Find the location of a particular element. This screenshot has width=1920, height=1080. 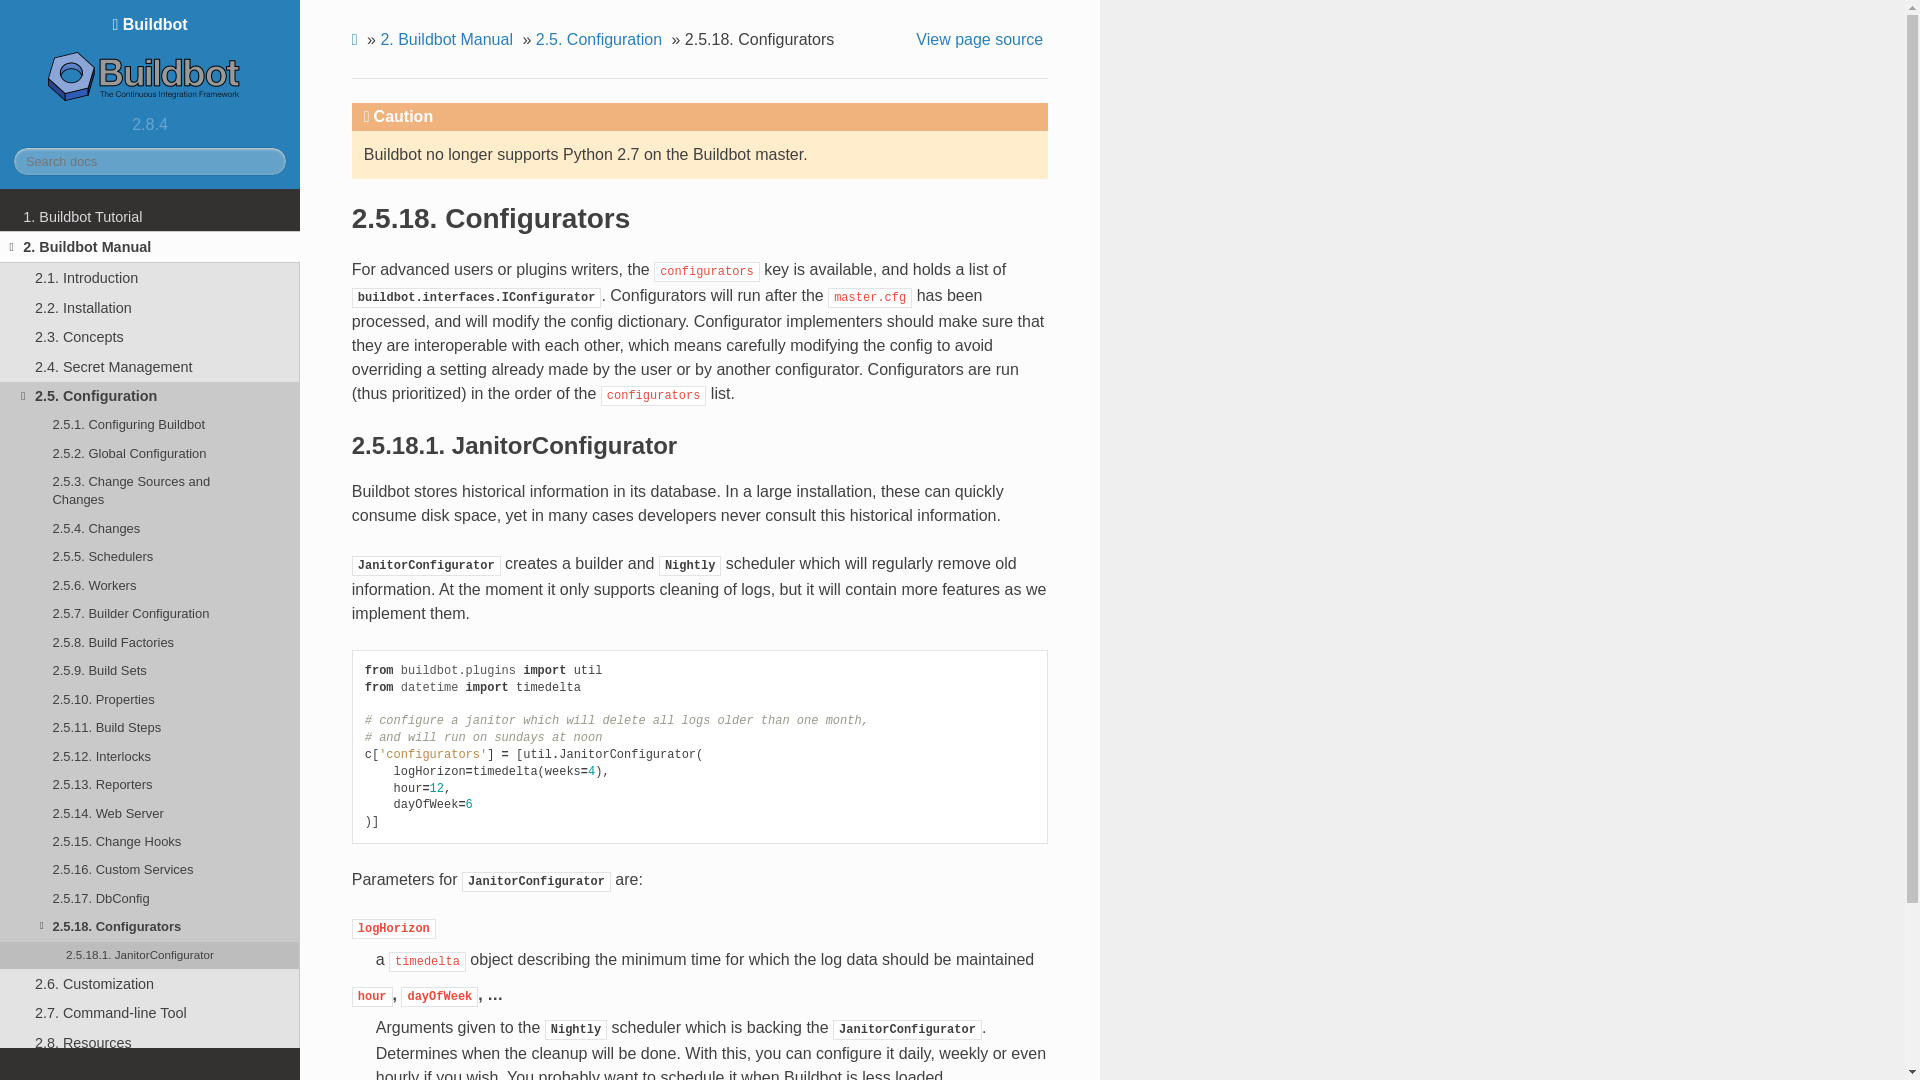

JanitorConfigurator is located at coordinates (426, 564).